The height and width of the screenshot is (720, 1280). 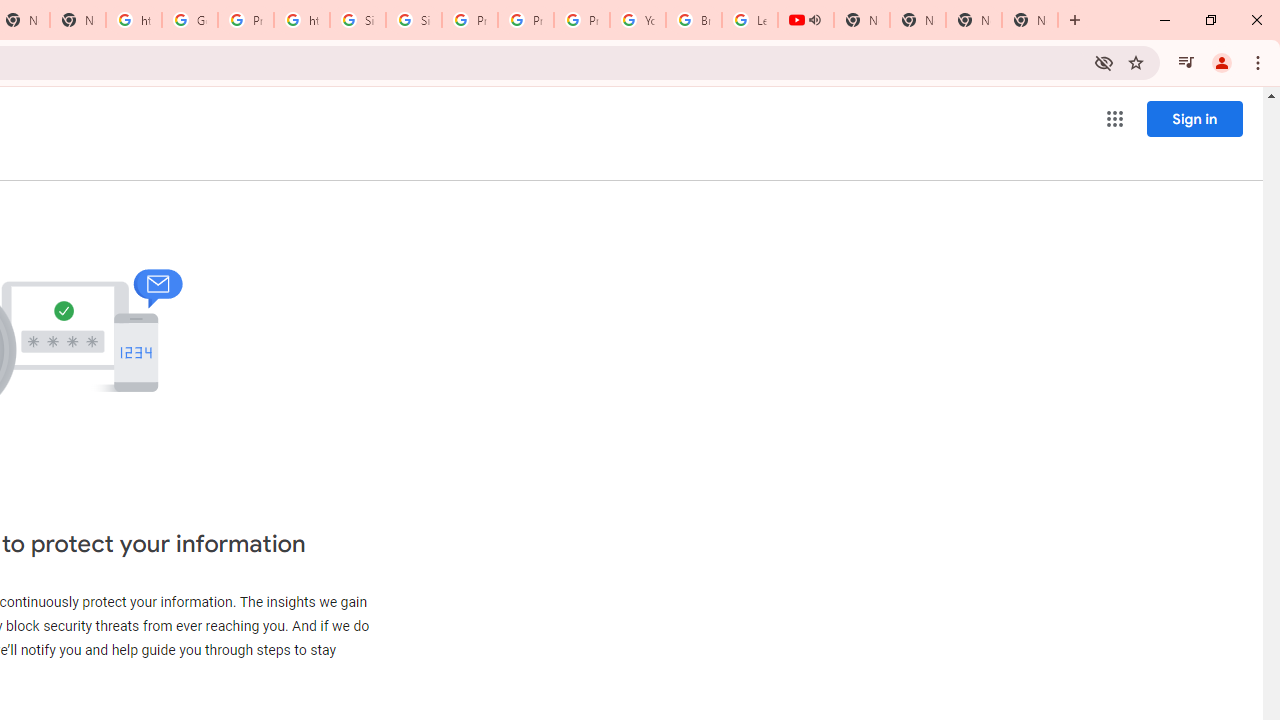 What do you see at coordinates (469, 20) in the screenshot?
I see `Privacy Help Center - Policies Help` at bounding box center [469, 20].